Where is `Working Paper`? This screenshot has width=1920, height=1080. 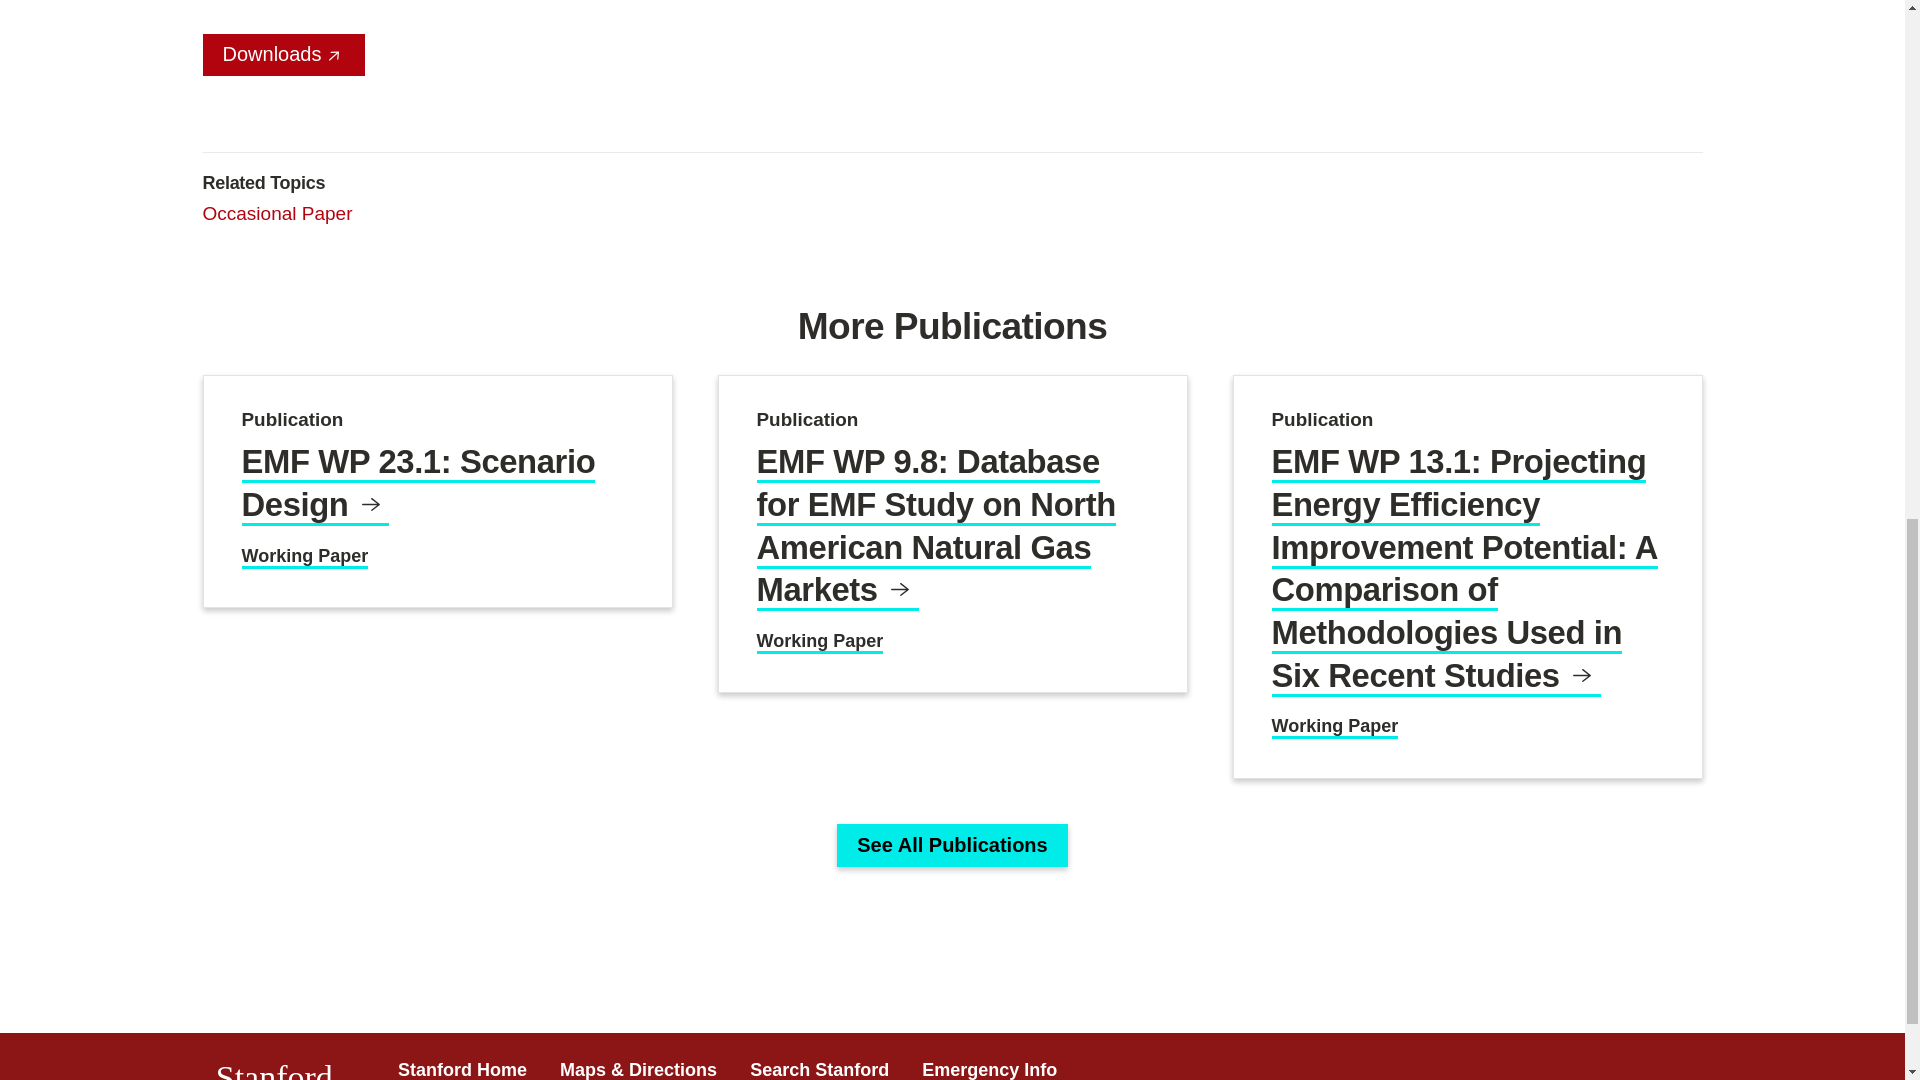
Working Paper is located at coordinates (820, 642).